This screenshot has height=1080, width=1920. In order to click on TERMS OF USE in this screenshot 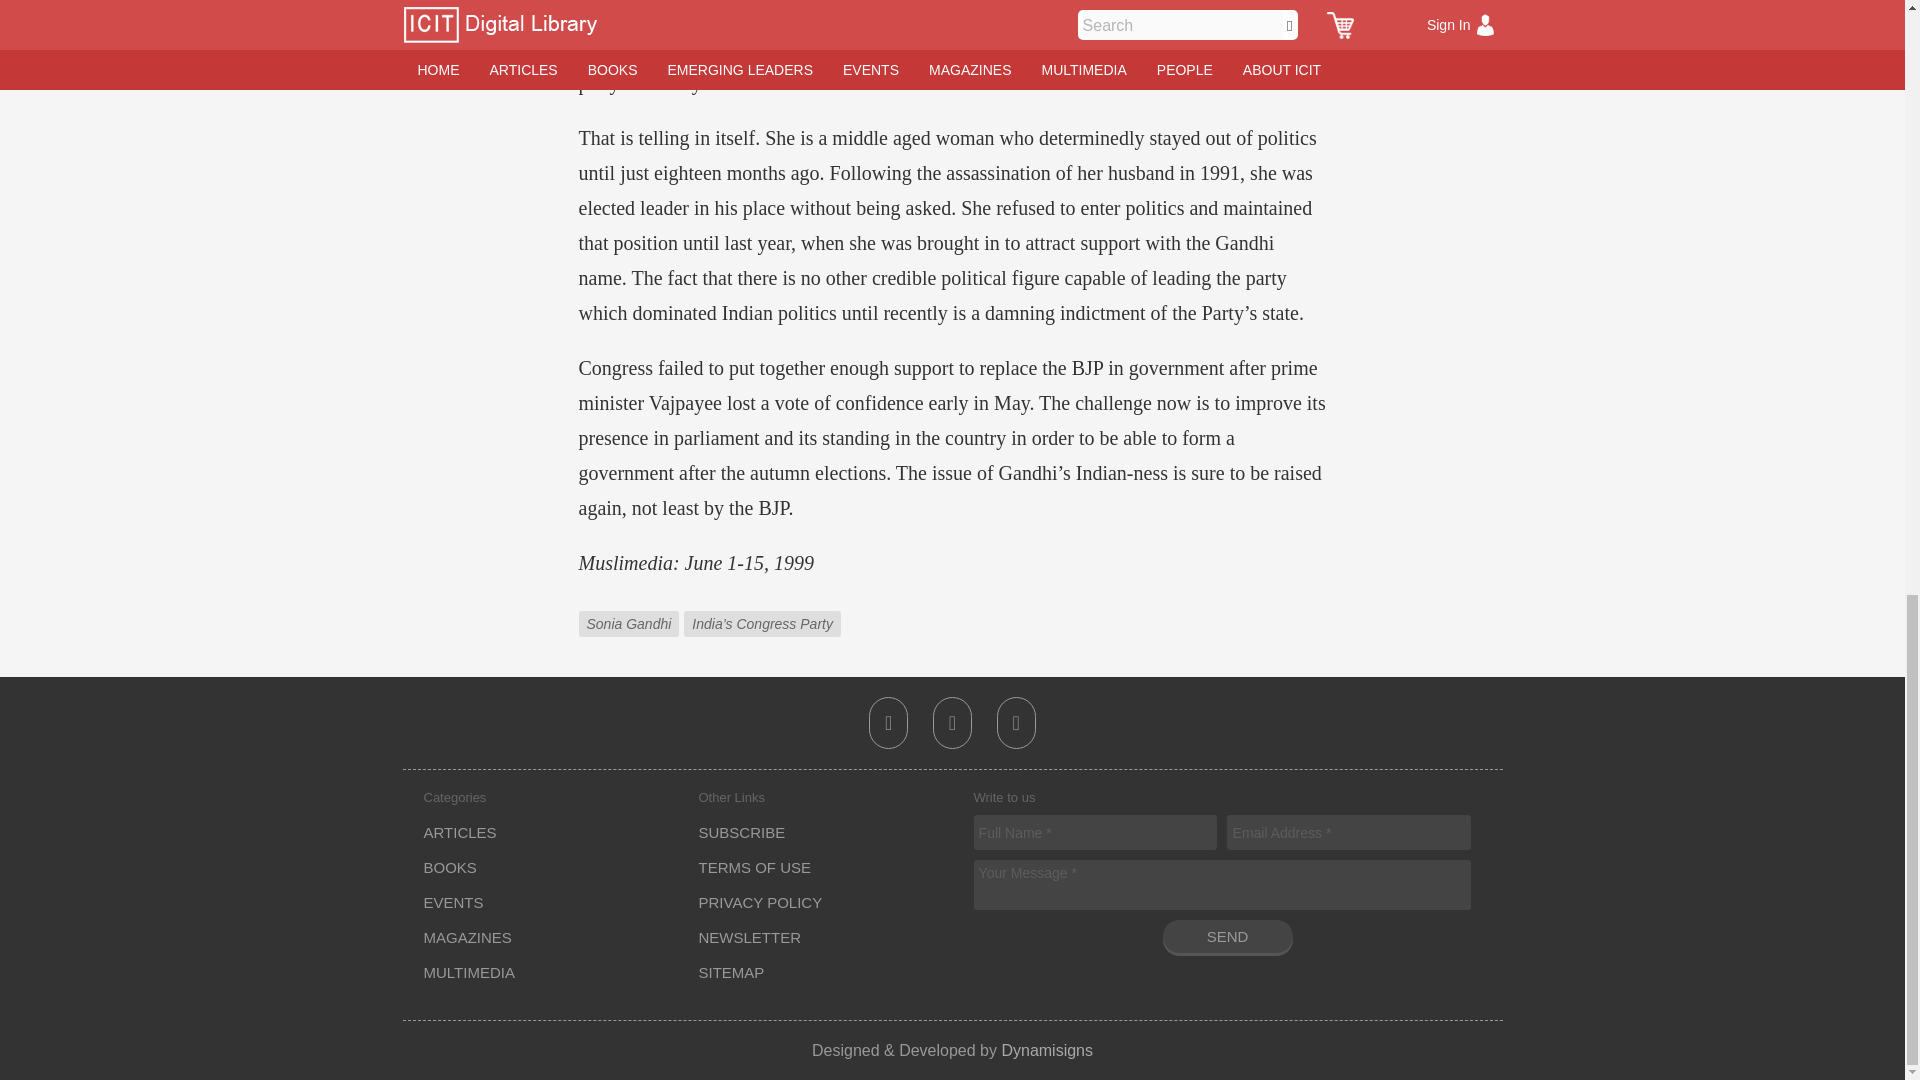, I will do `click(754, 866)`.